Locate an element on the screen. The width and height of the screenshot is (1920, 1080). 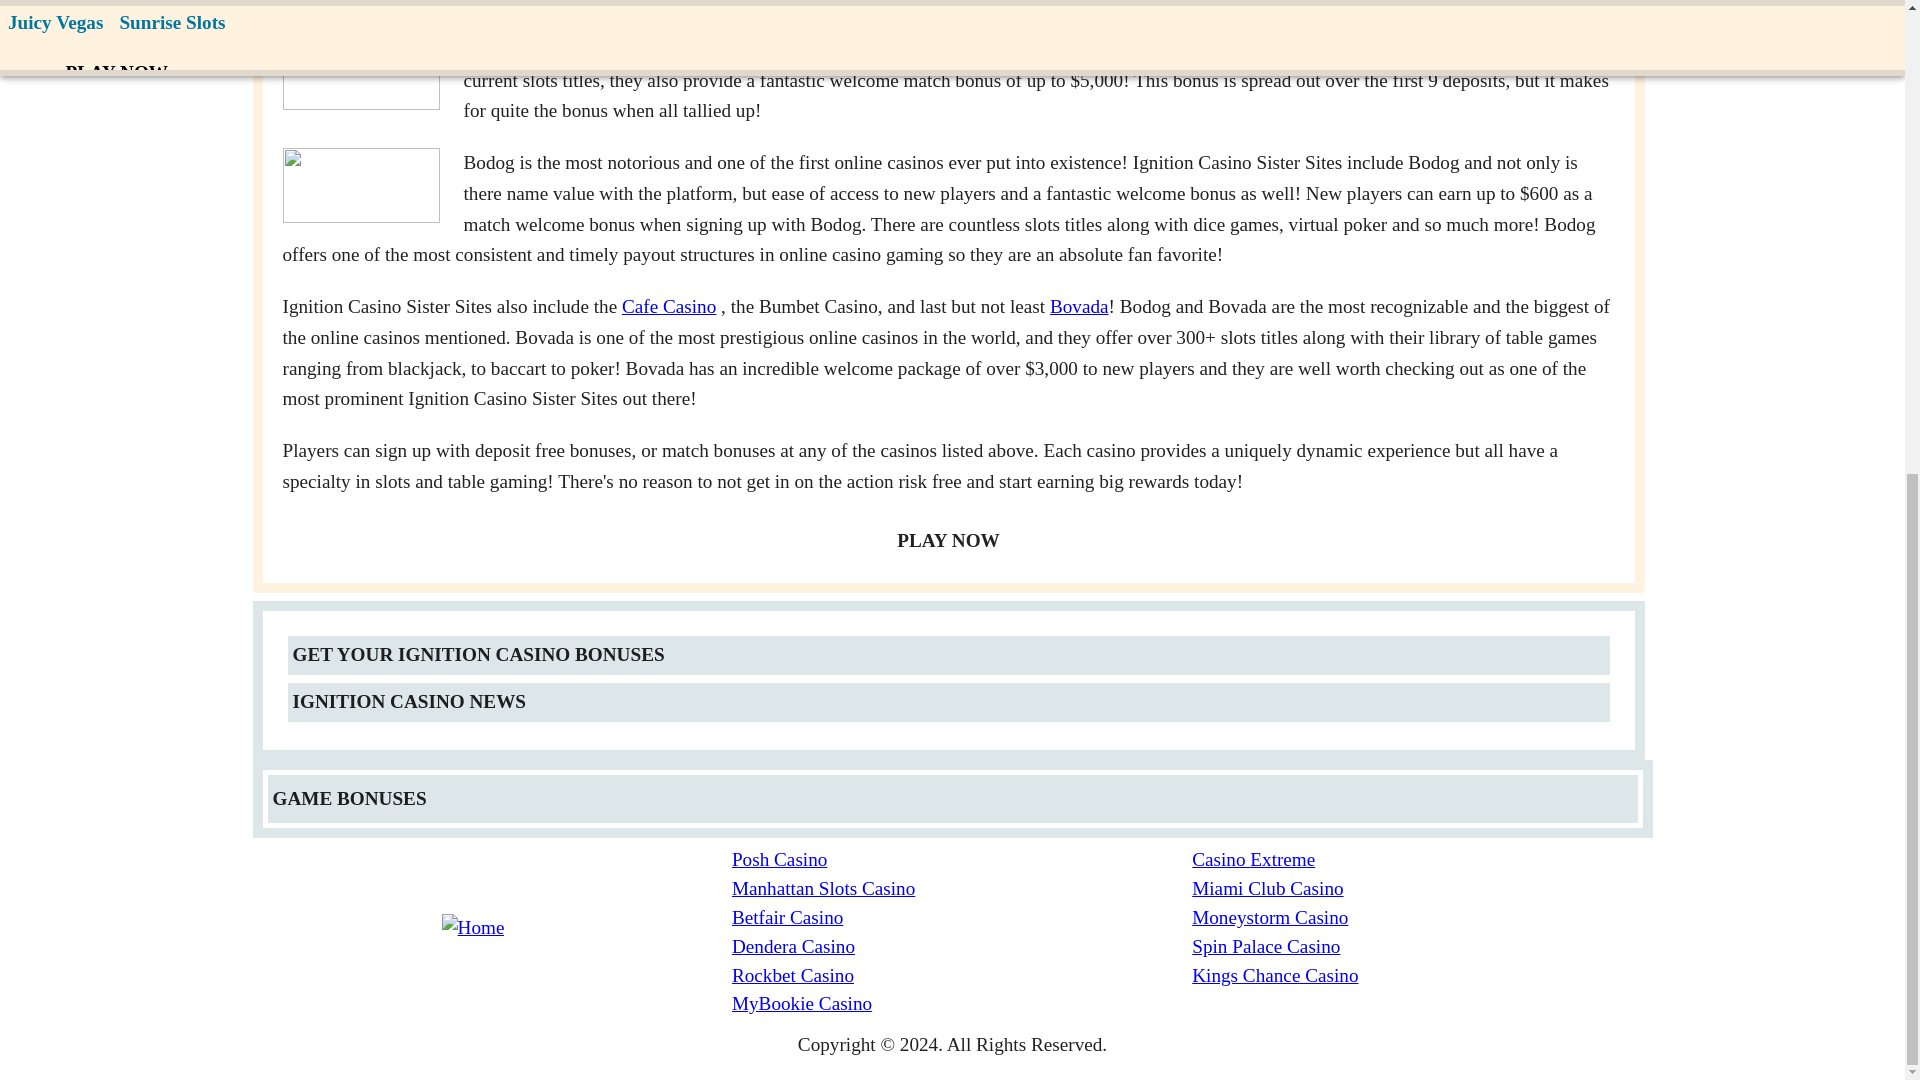
Cafe Casino is located at coordinates (669, 306).